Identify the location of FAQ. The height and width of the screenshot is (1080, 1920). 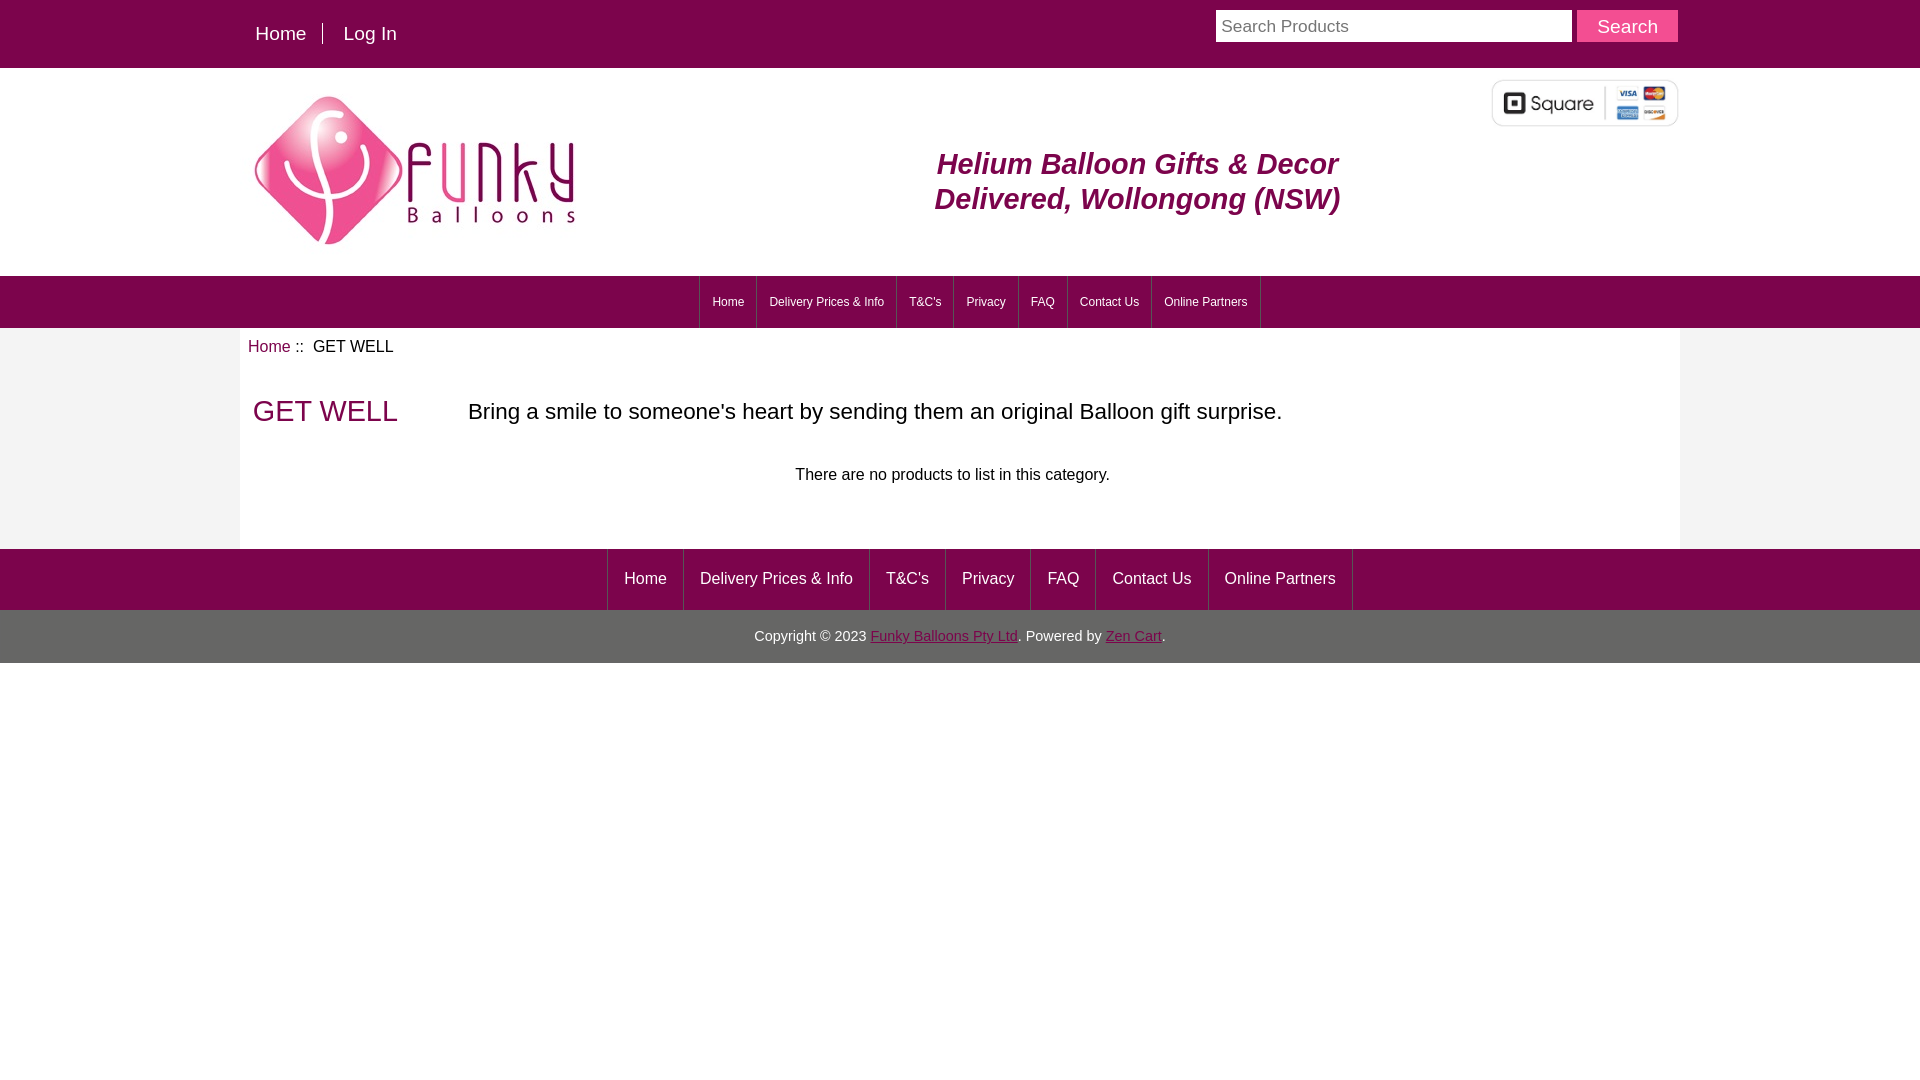
(1063, 580).